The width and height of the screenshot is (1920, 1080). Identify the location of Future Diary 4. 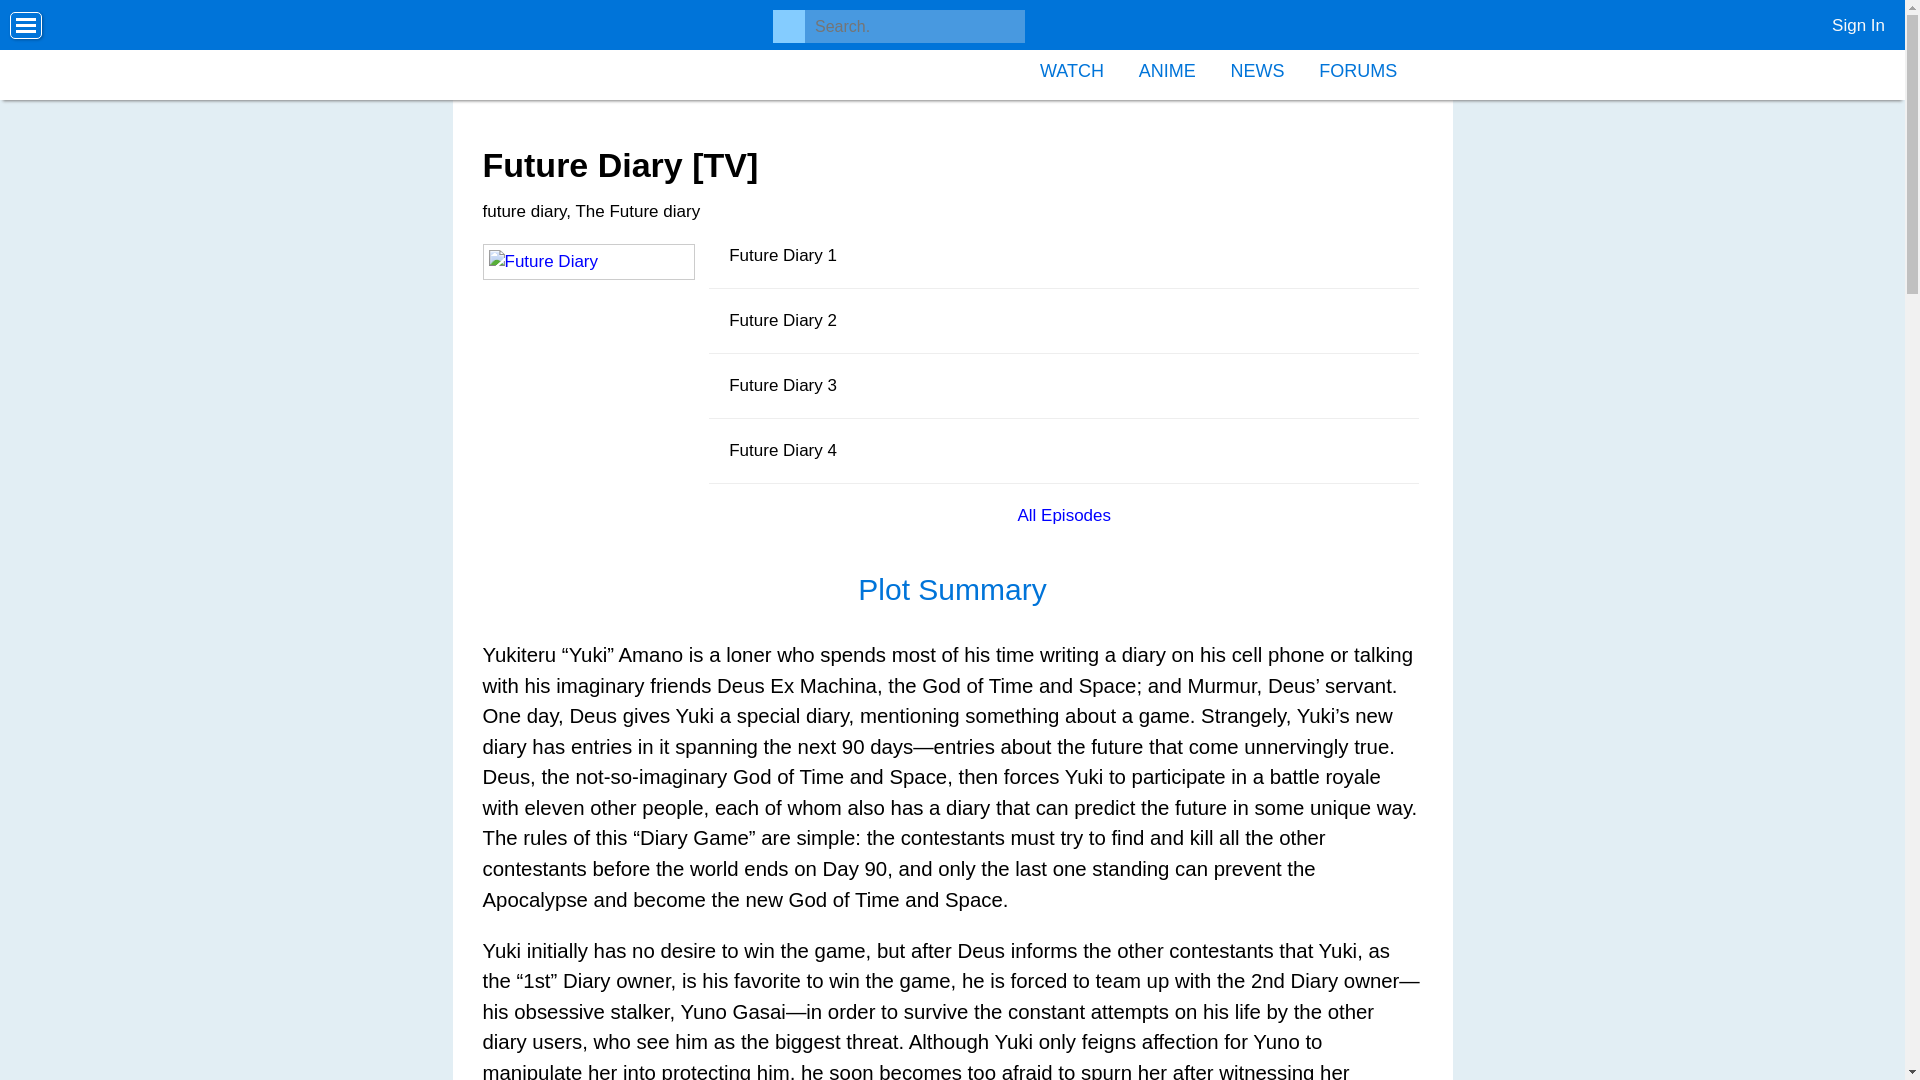
(1063, 451).